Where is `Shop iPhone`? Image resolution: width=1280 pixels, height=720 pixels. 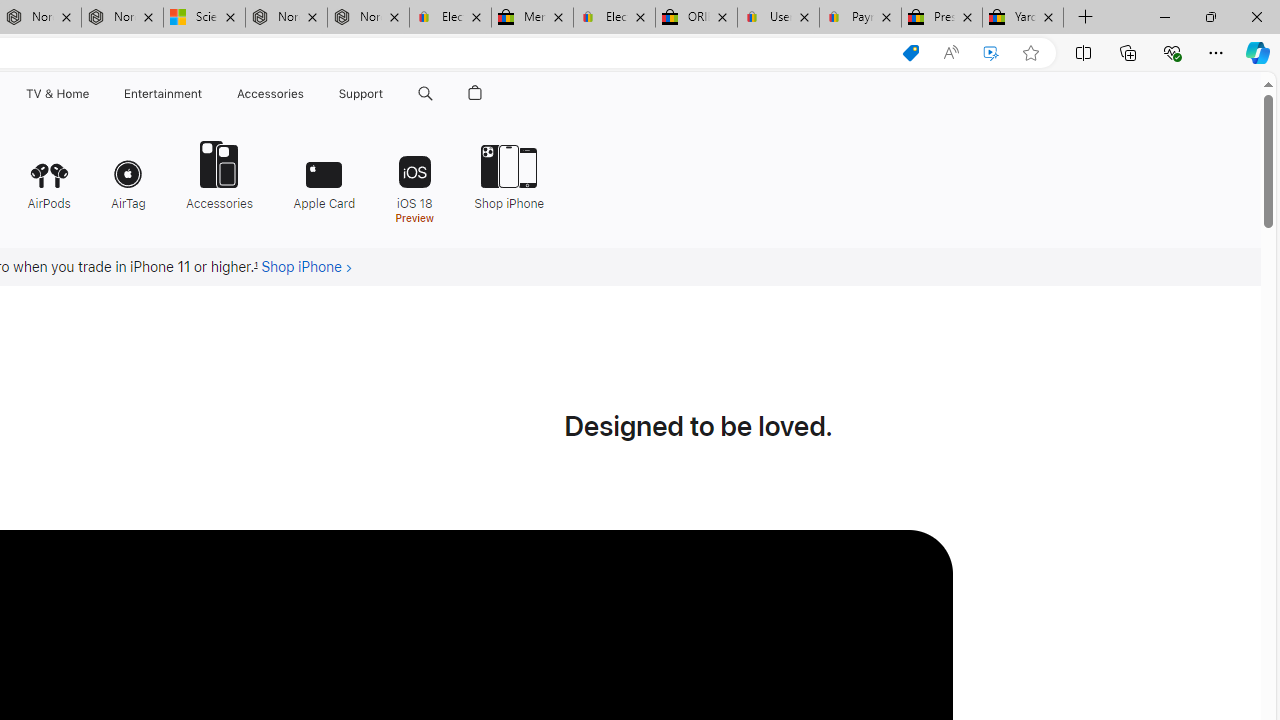 Shop iPhone is located at coordinates (509, 174).